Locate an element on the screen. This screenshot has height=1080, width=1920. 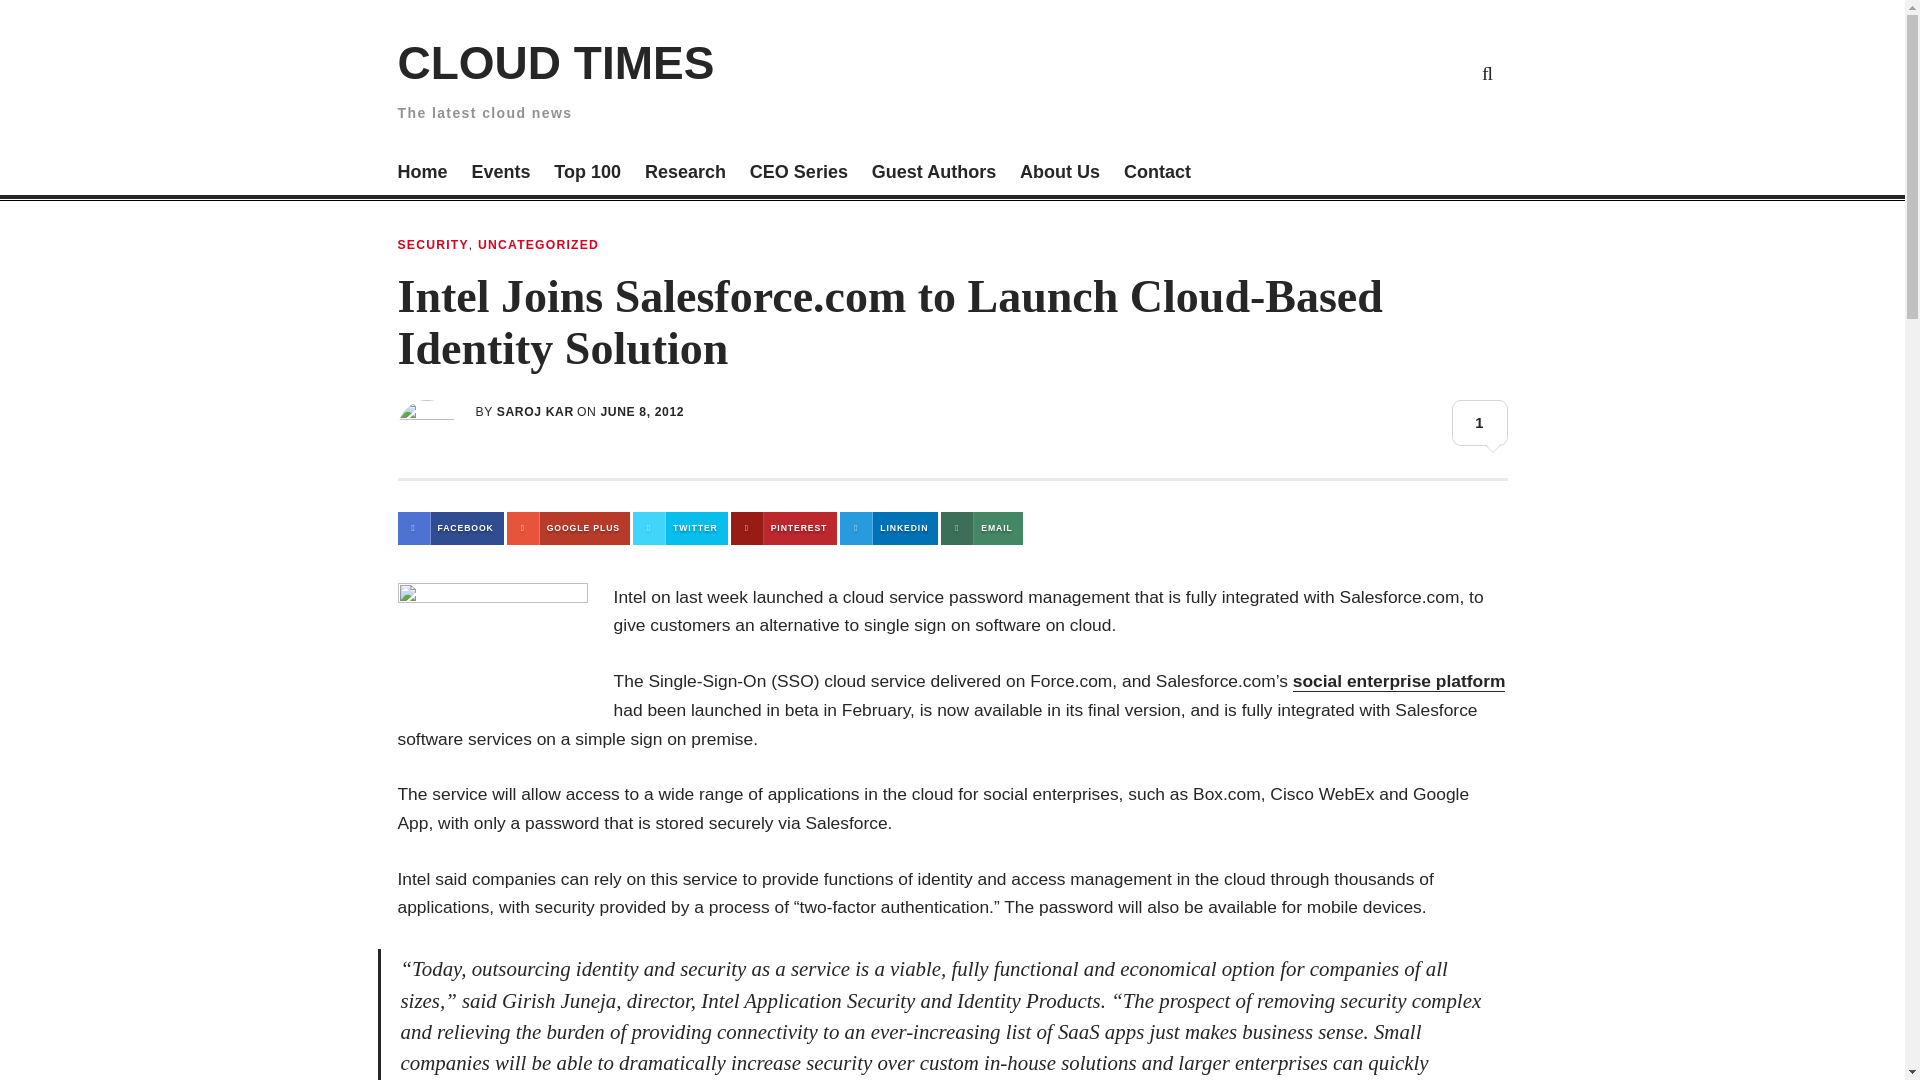
EMAIL is located at coordinates (980, 528).